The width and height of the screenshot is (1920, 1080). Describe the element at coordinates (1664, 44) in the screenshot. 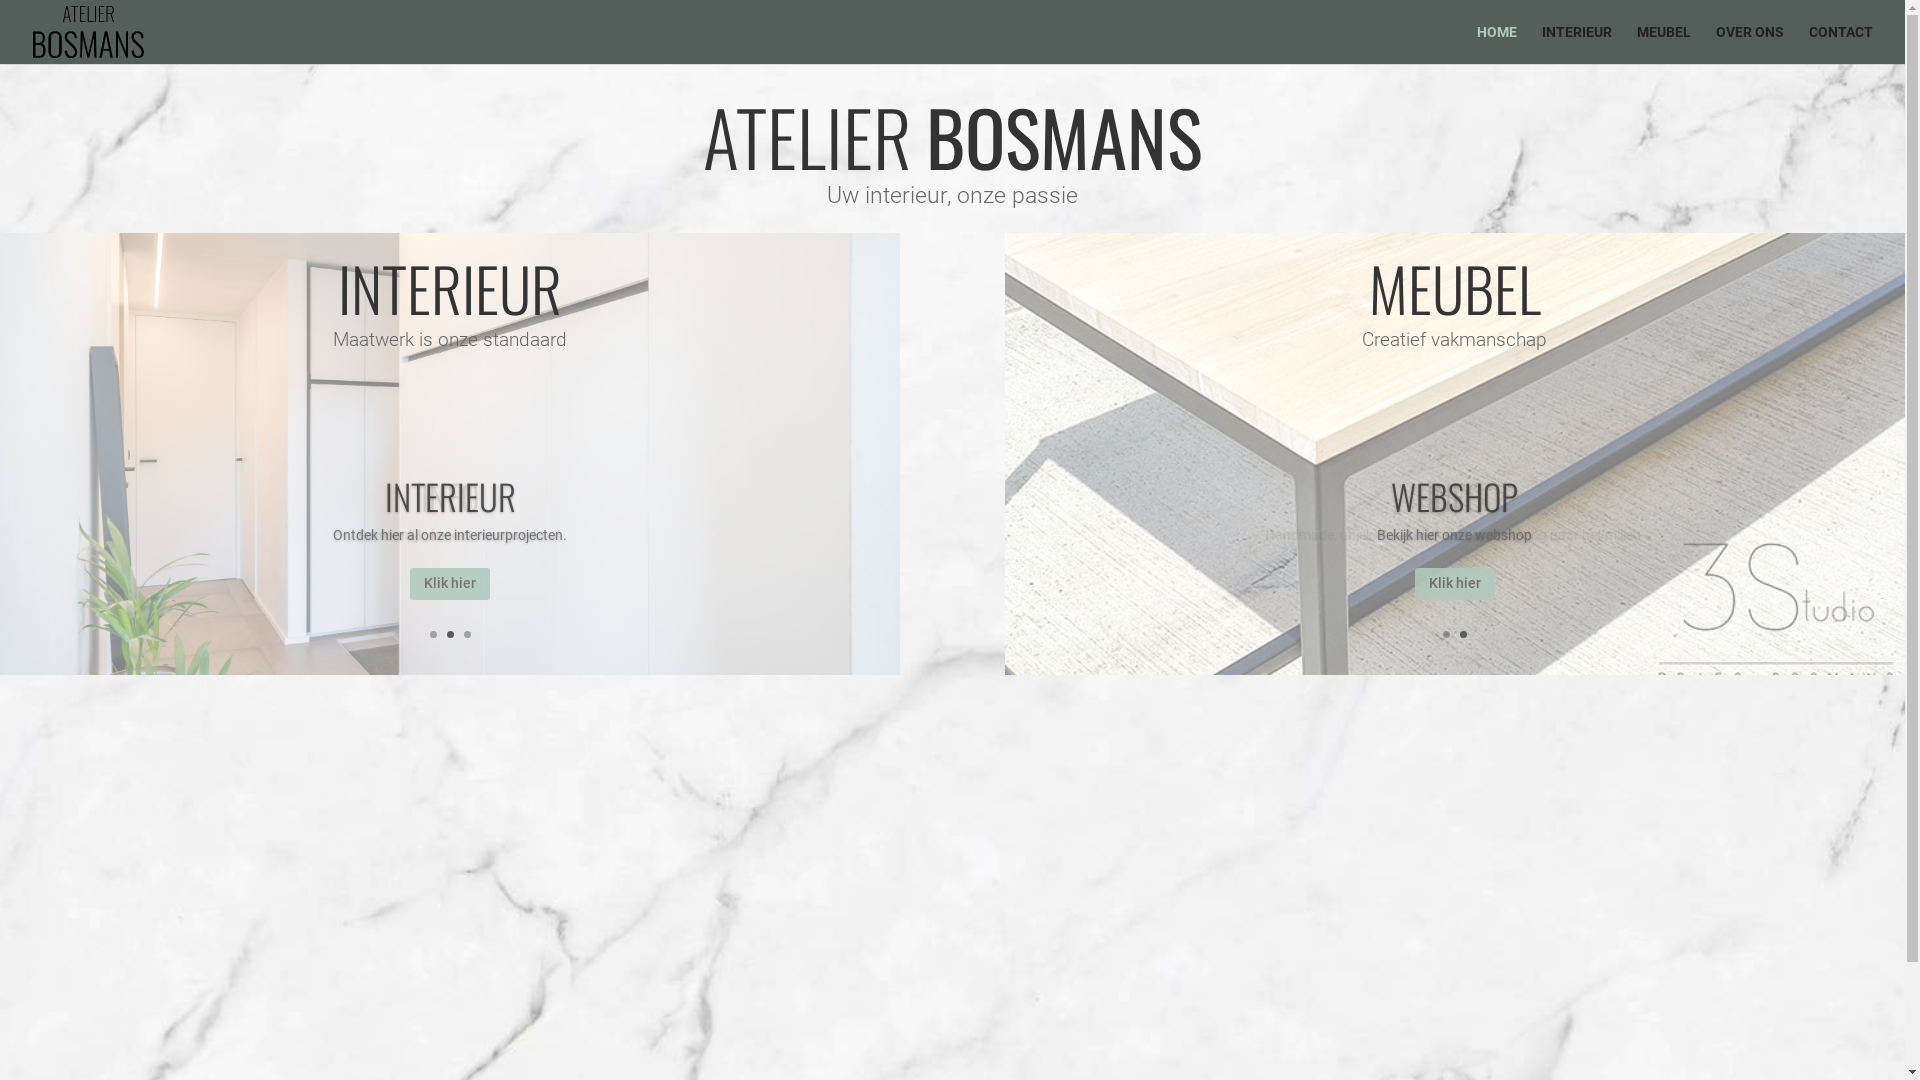

I see `MEUBEL` at that location.